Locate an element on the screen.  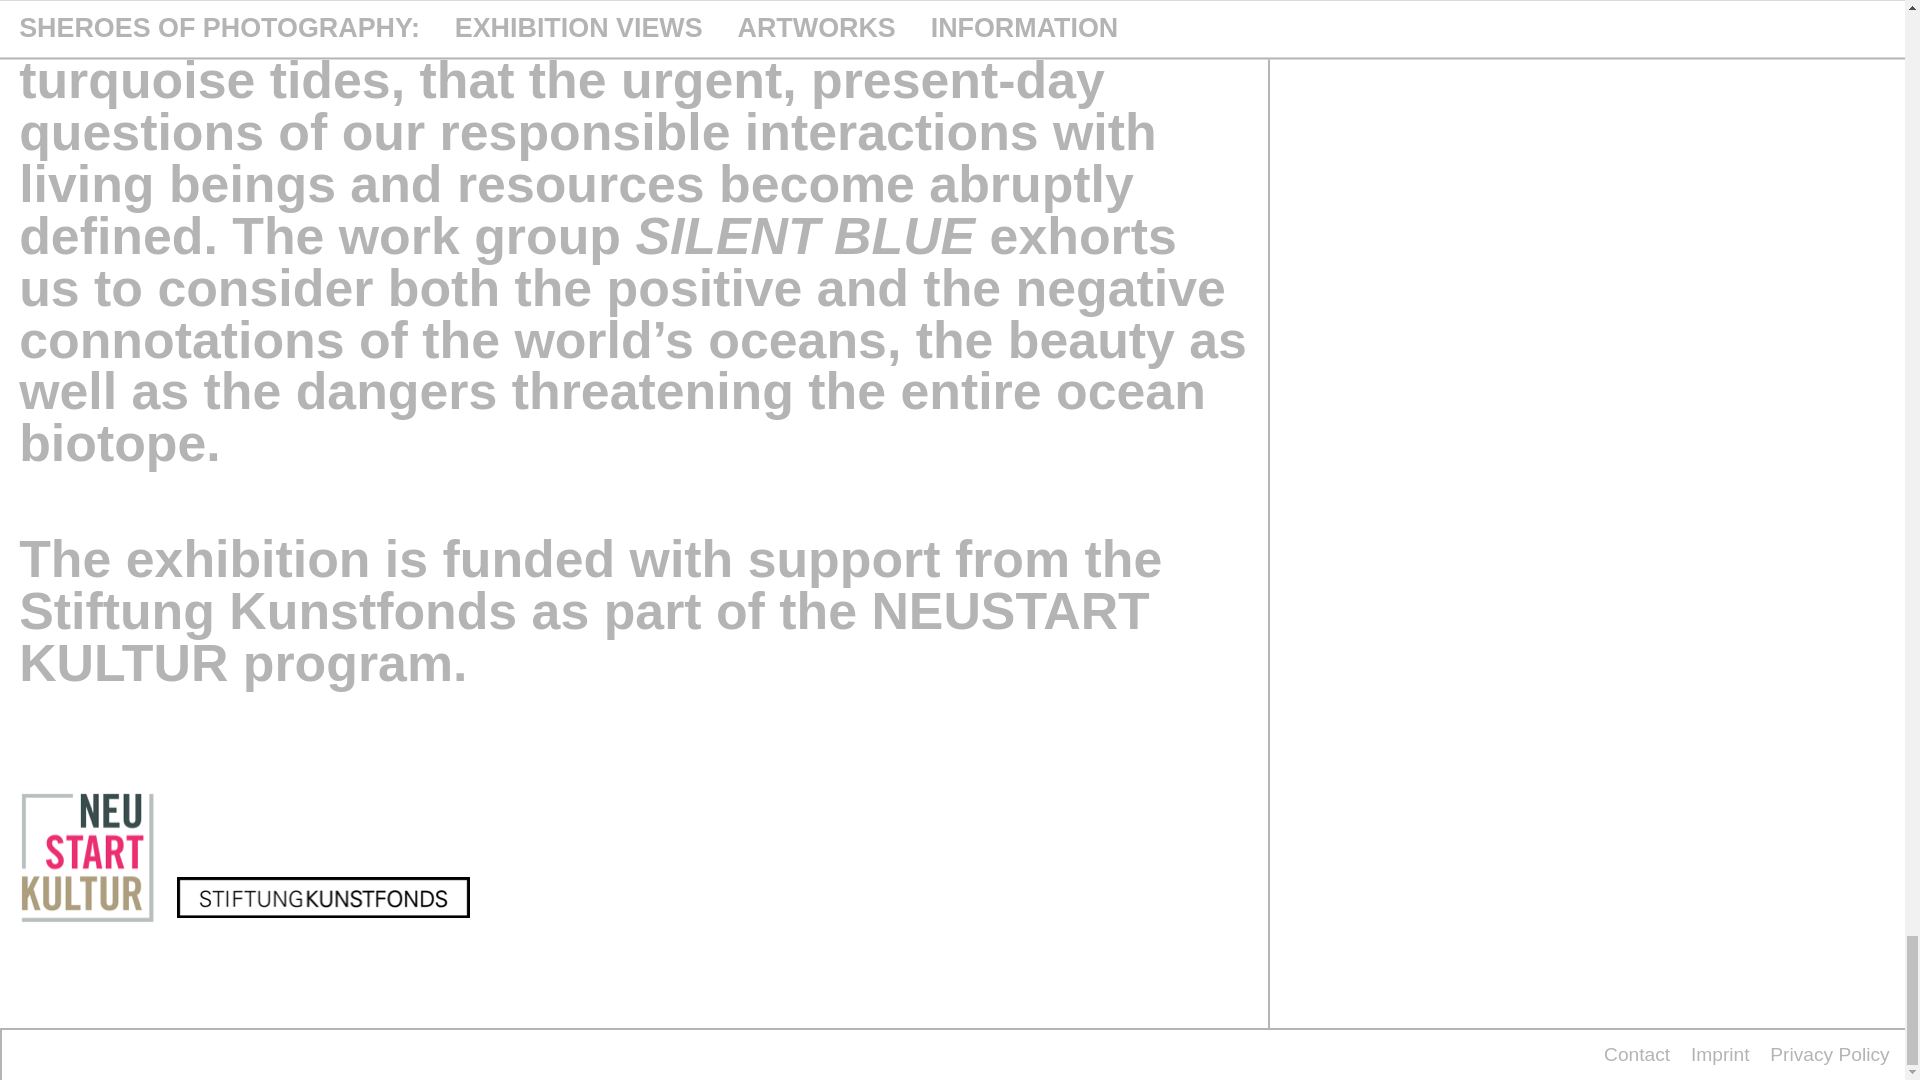
Contact is located at coordinates (1636, 1054).